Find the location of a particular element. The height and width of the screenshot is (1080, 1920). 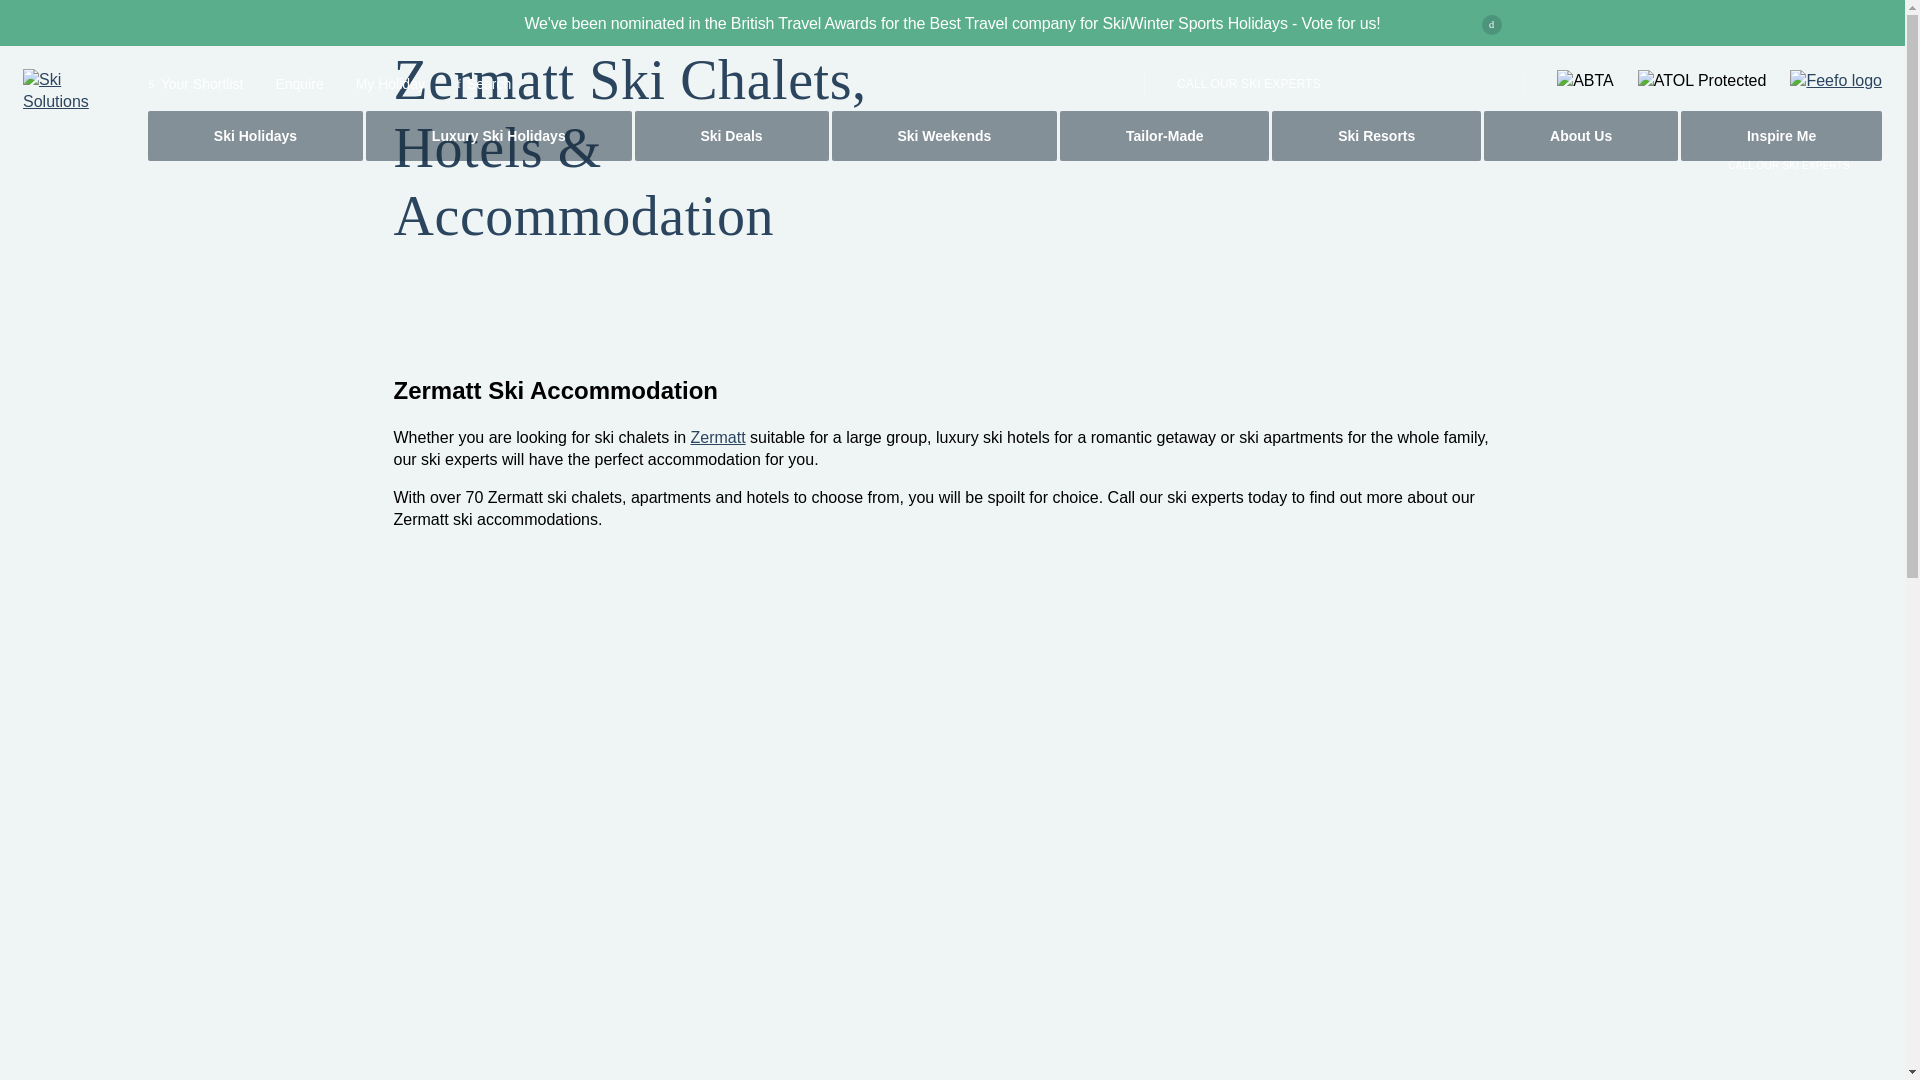

See what our customers say about us is located at coordinates (1835, 80).